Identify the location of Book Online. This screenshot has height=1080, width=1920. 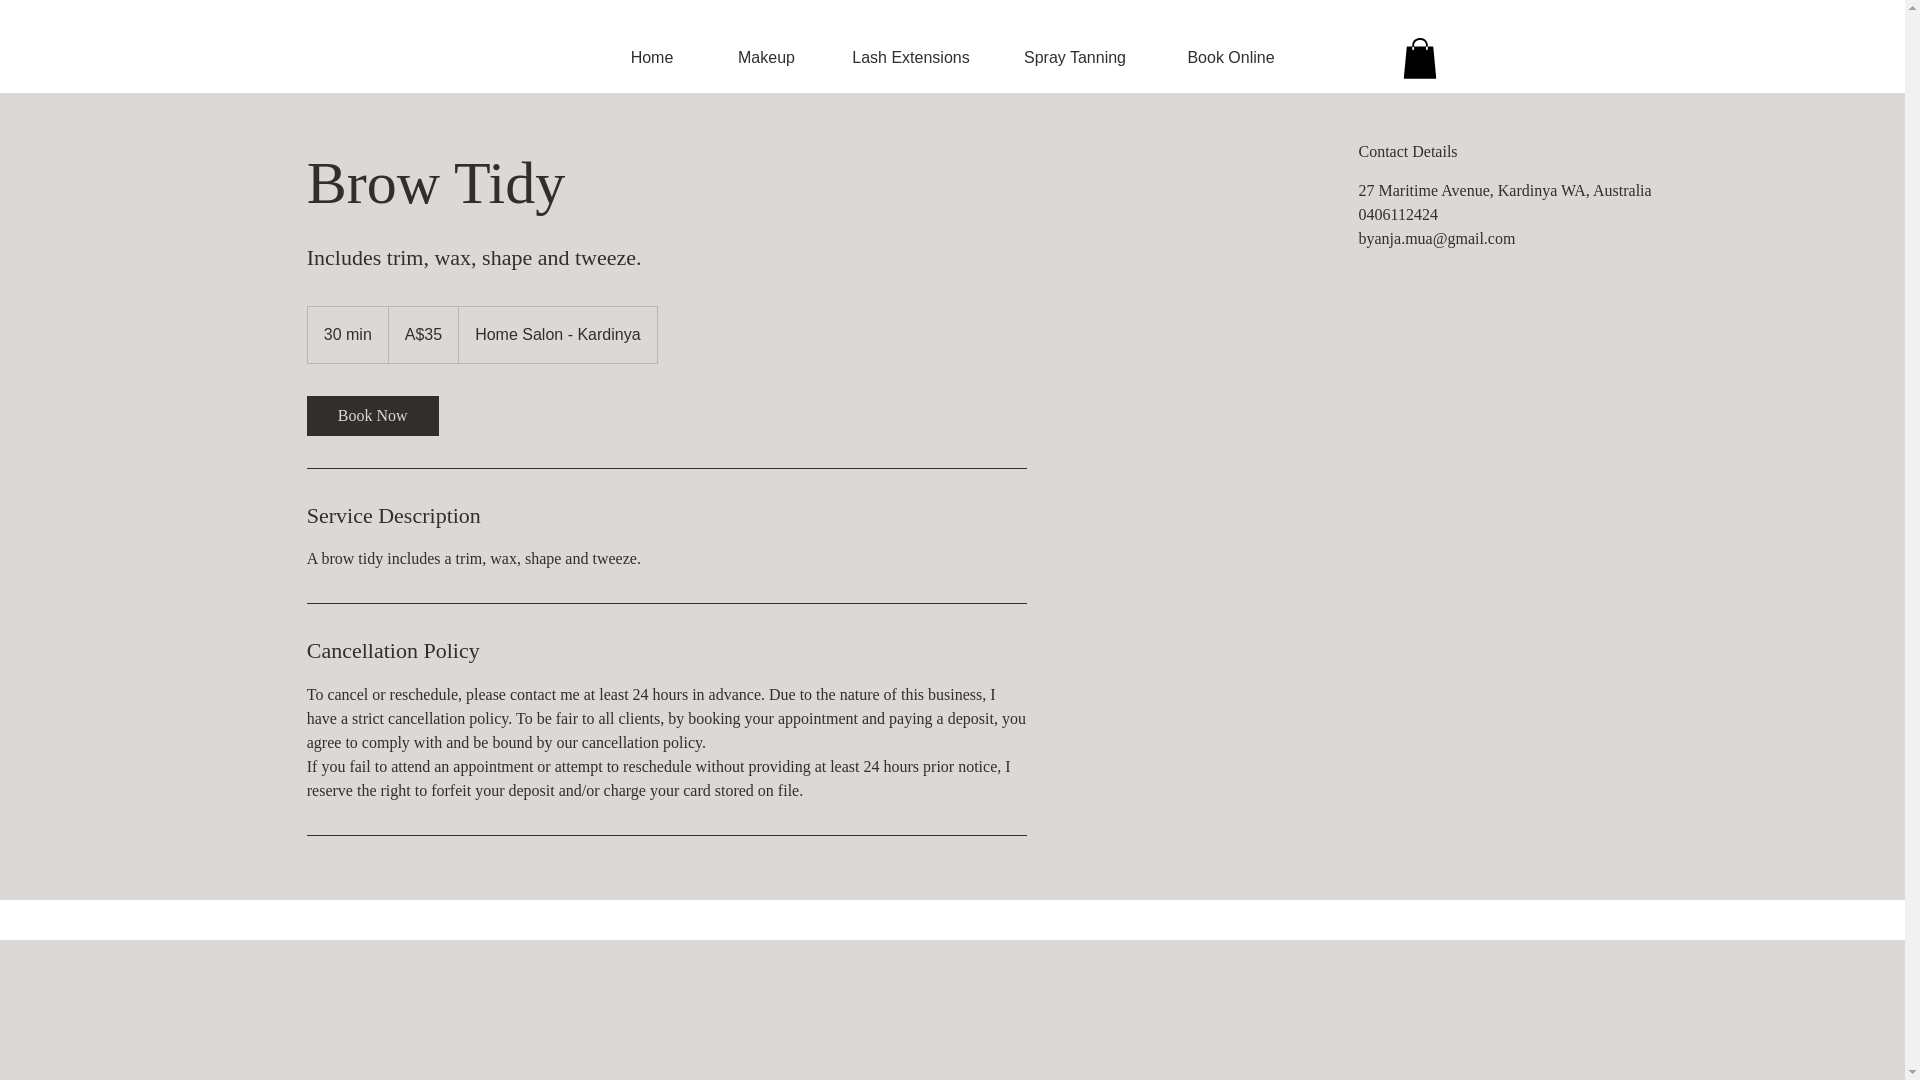
(1231, 58).